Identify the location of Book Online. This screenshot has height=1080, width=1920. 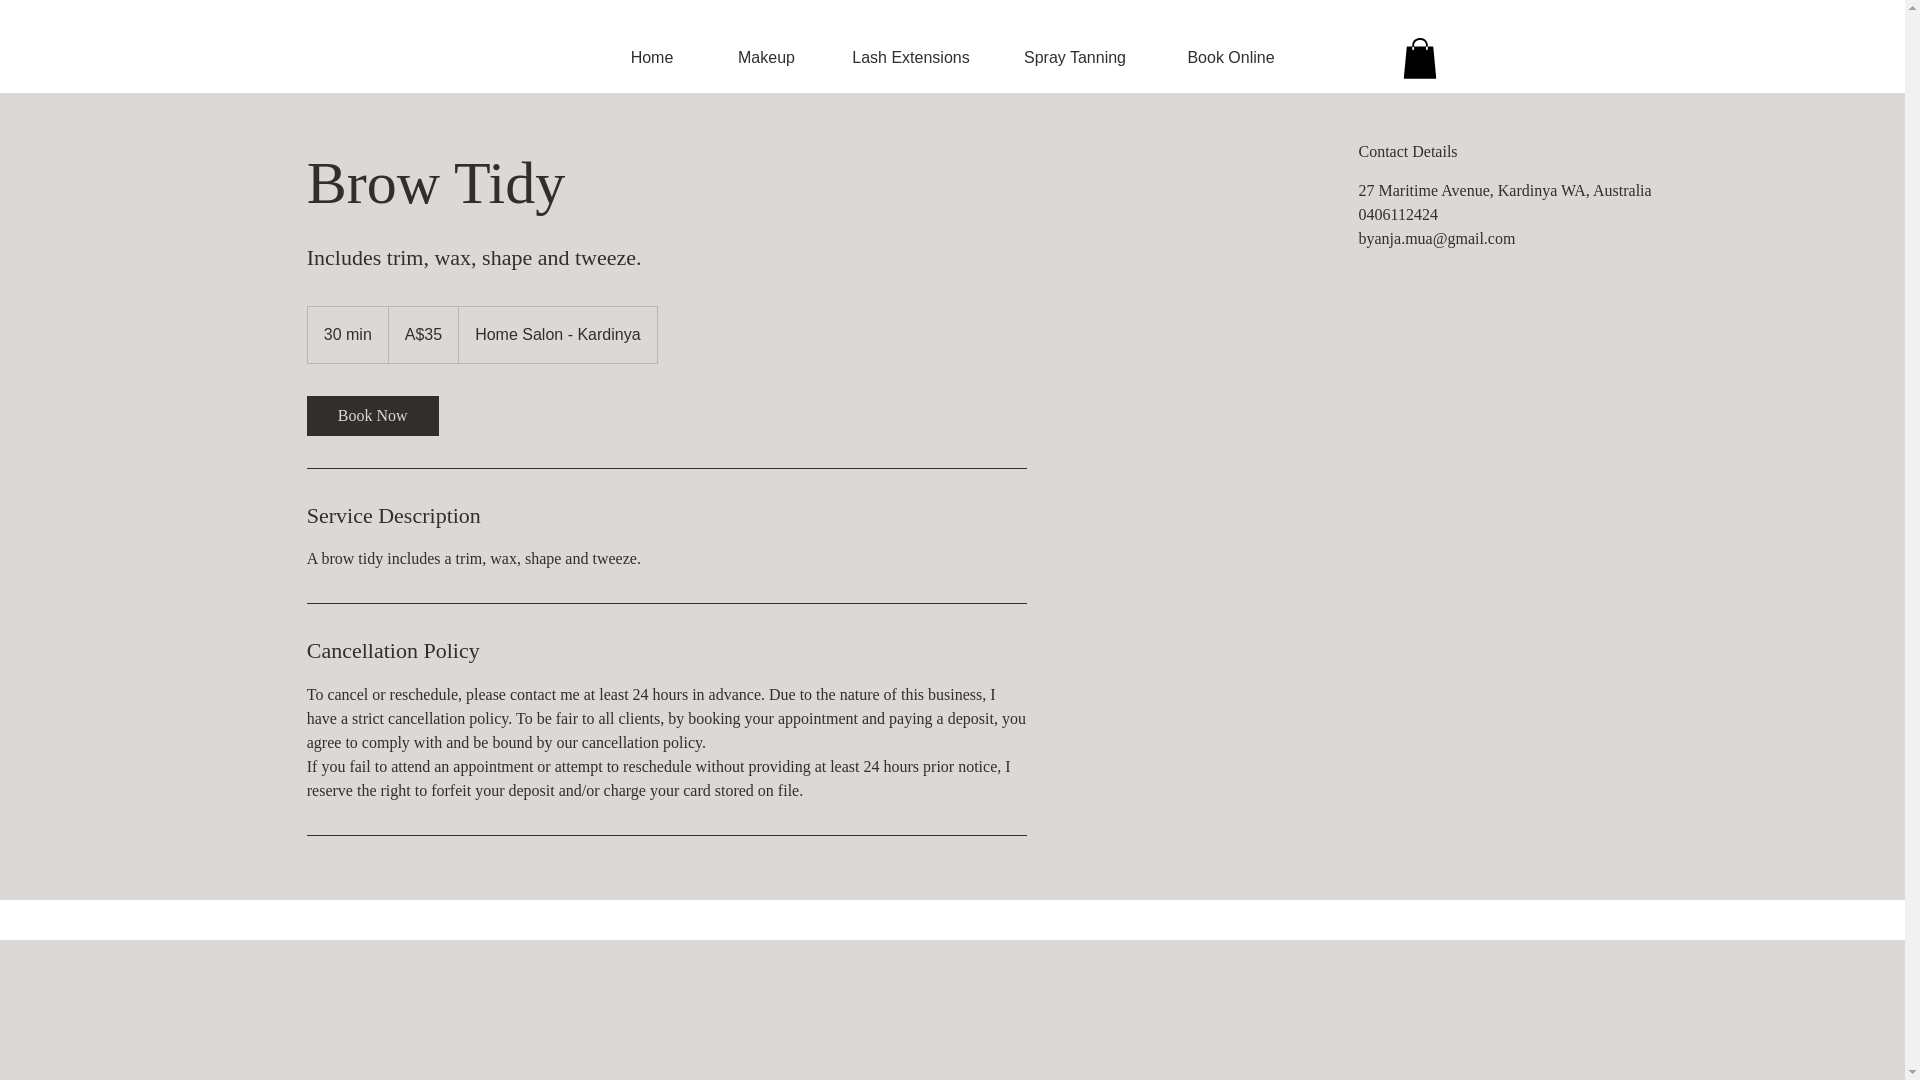
(1231, 58).